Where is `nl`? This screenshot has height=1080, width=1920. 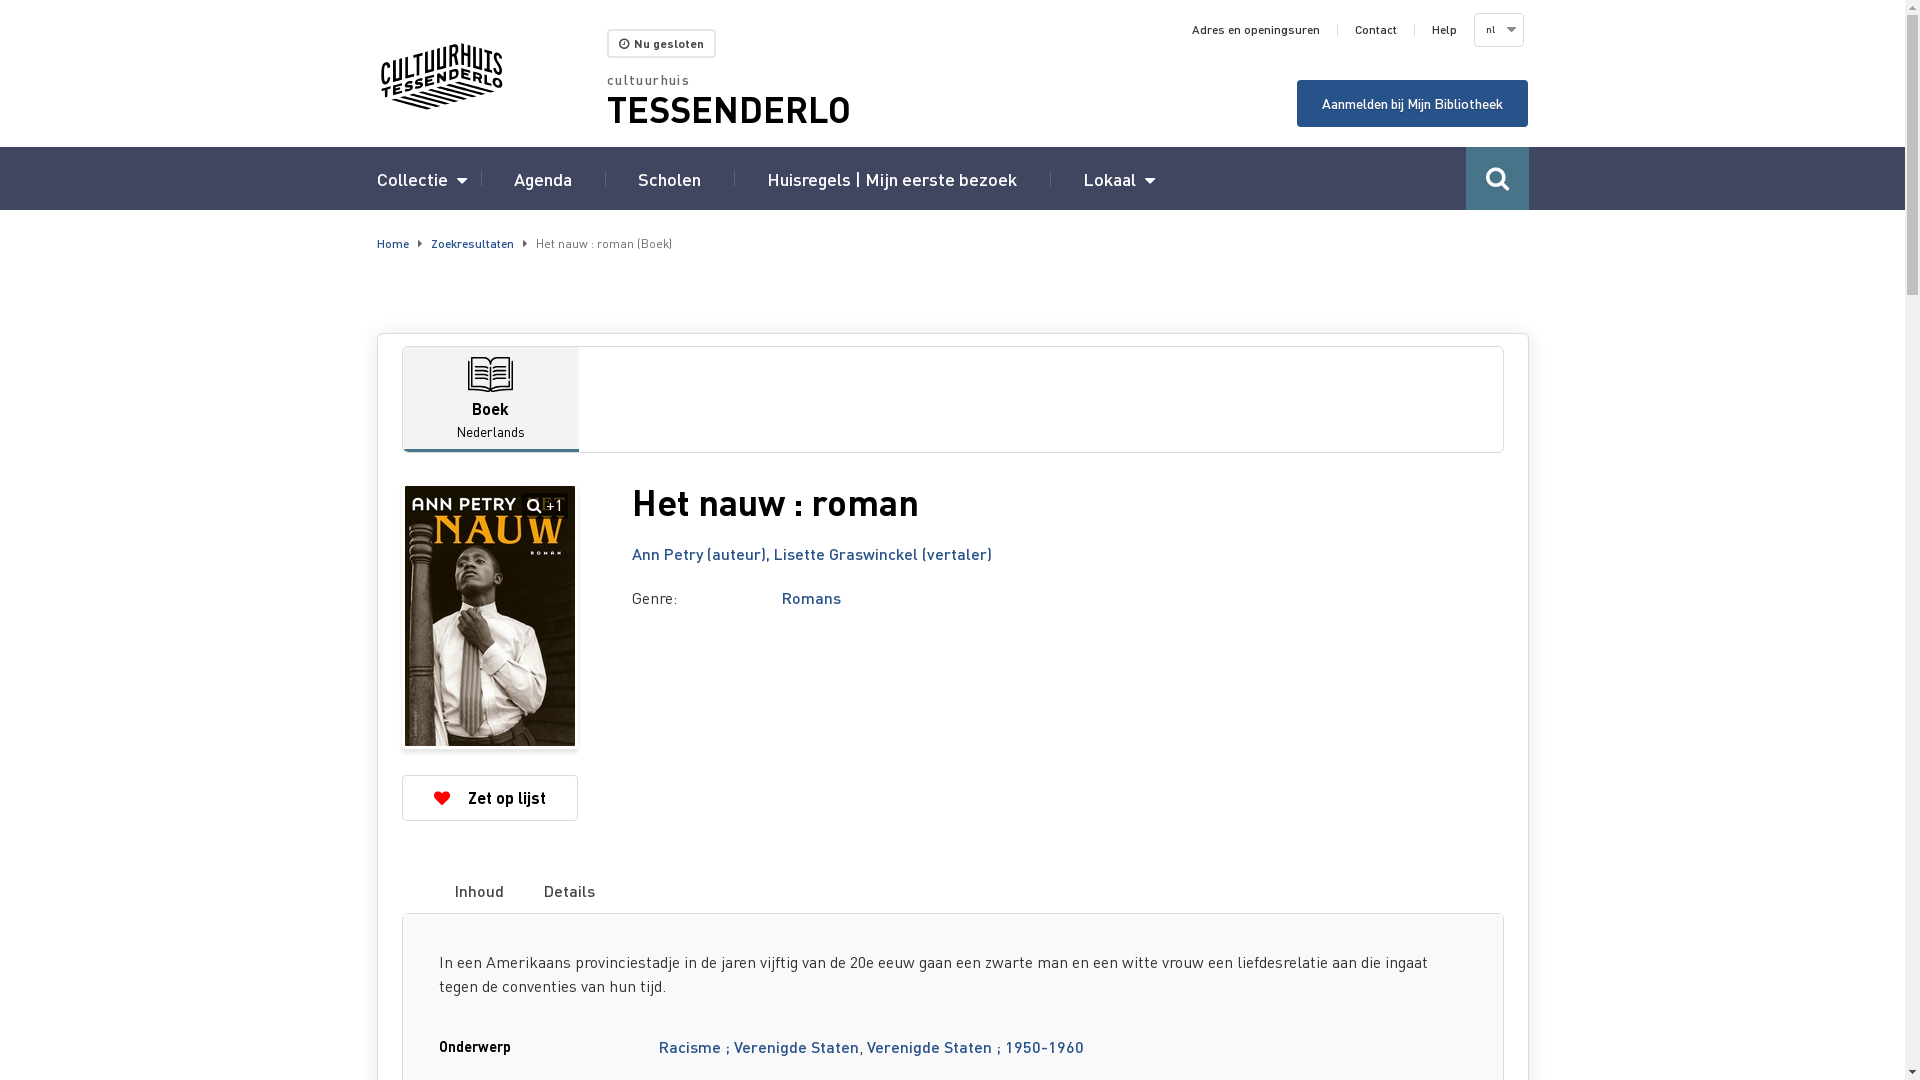
nl is located at coordinates (1497, 30).